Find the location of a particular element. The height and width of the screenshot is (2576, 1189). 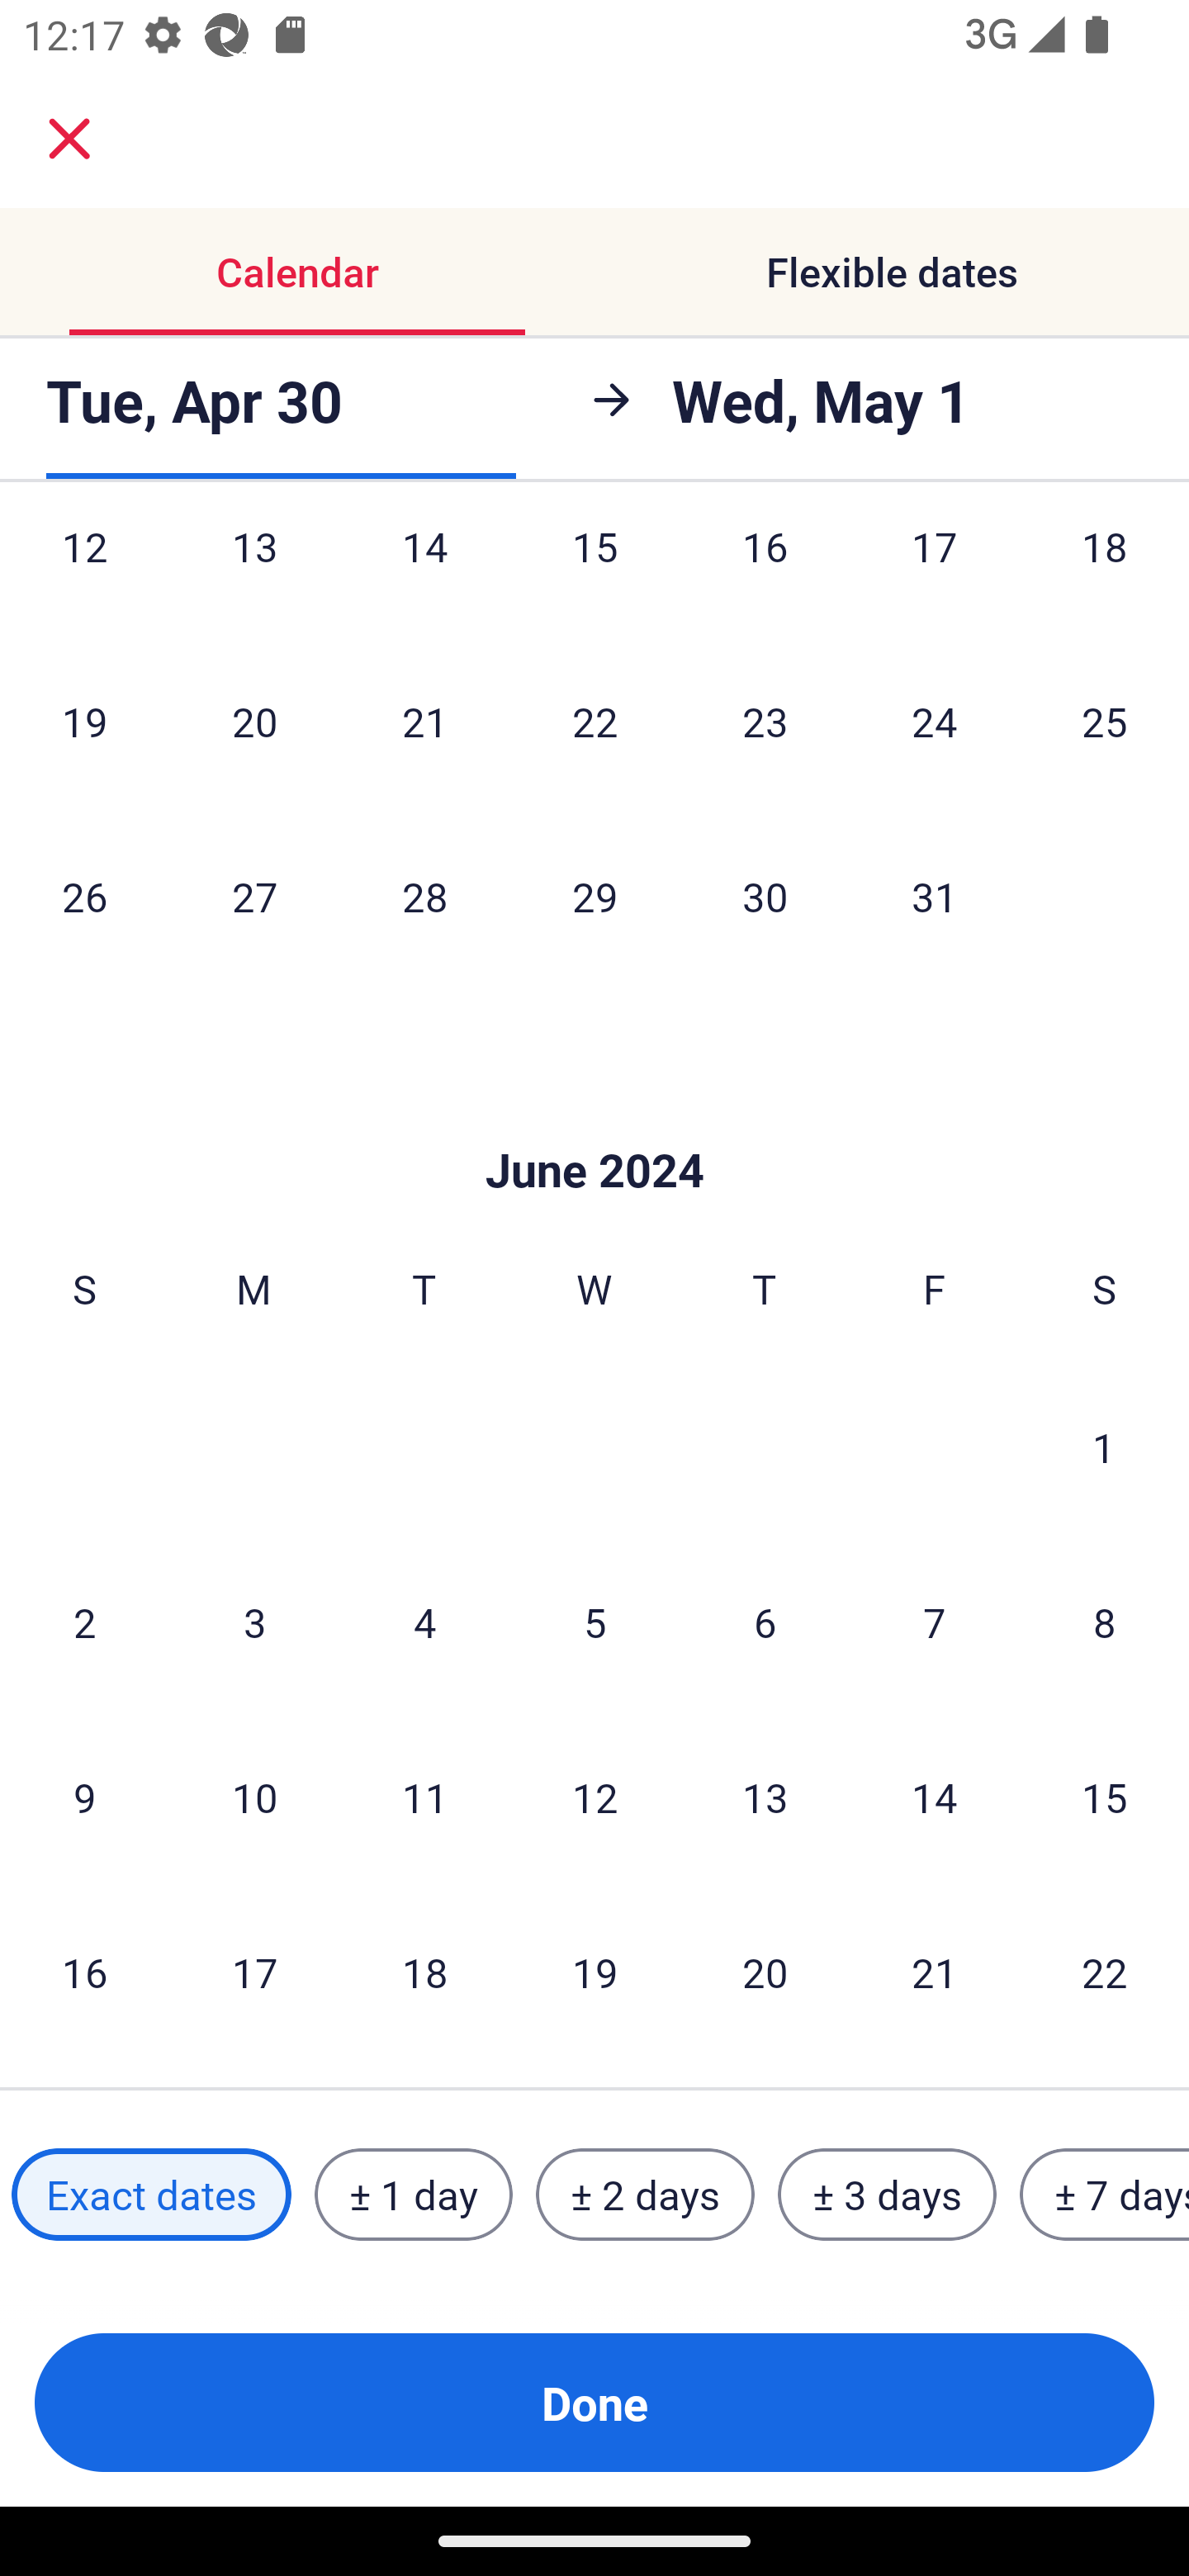

23 Thursday, May 23, 2024 is located at coordinates (765, 721).